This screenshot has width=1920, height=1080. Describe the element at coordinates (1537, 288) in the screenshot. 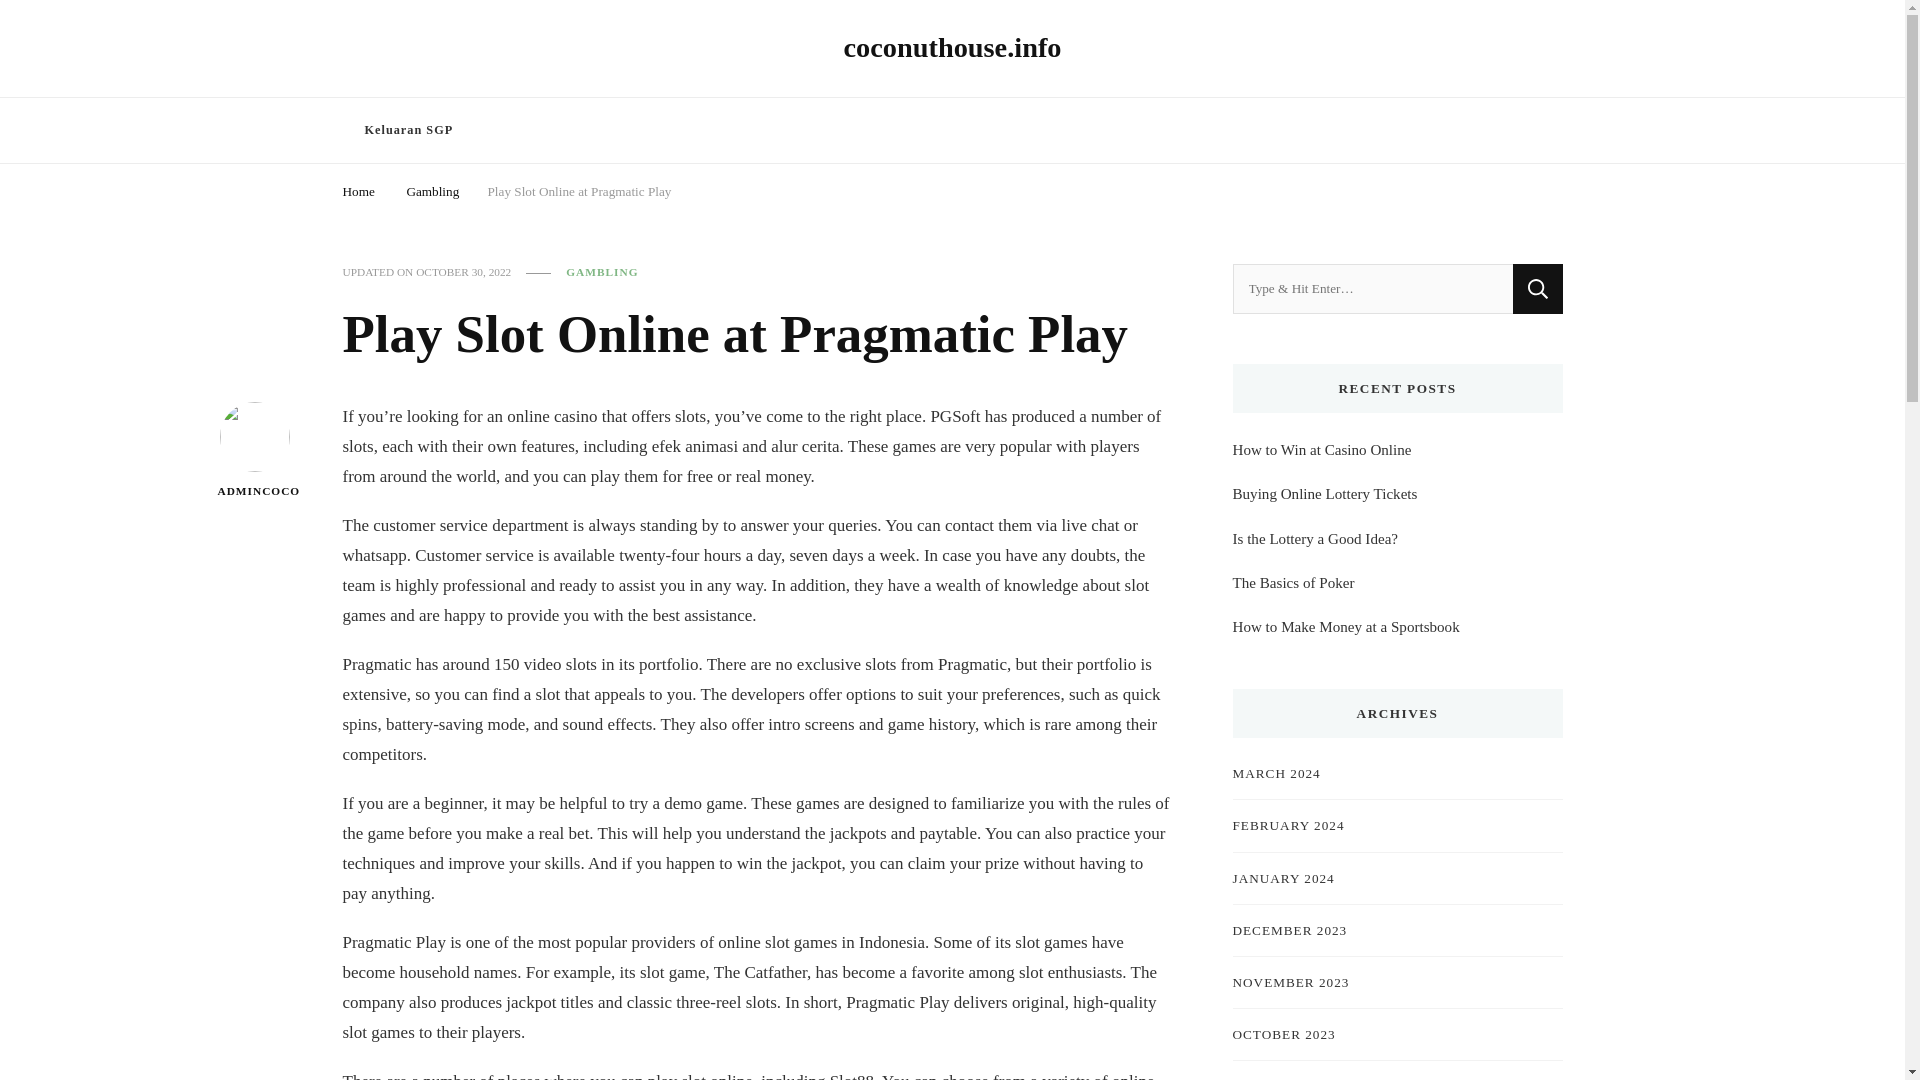

I see `Search` at that location.